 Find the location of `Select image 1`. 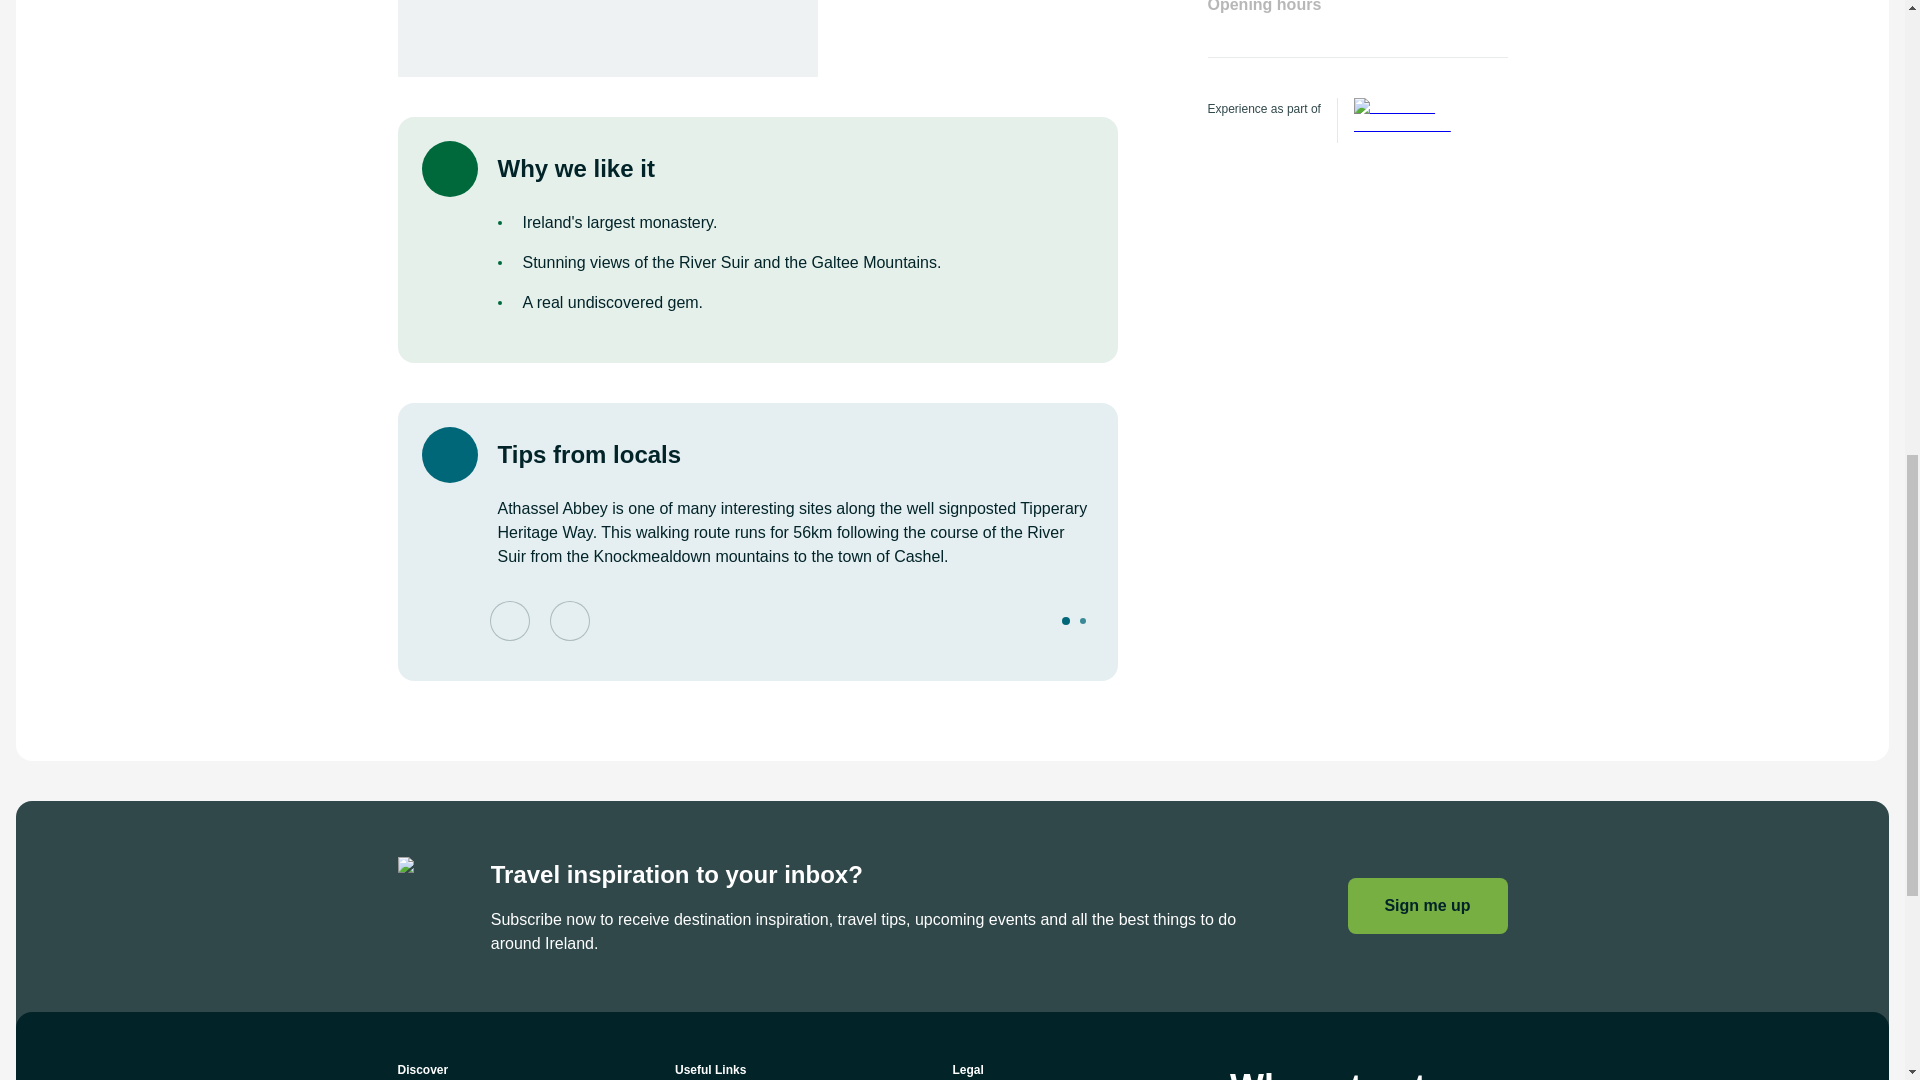

Select image 1 is located at coordinates (1065, 620).